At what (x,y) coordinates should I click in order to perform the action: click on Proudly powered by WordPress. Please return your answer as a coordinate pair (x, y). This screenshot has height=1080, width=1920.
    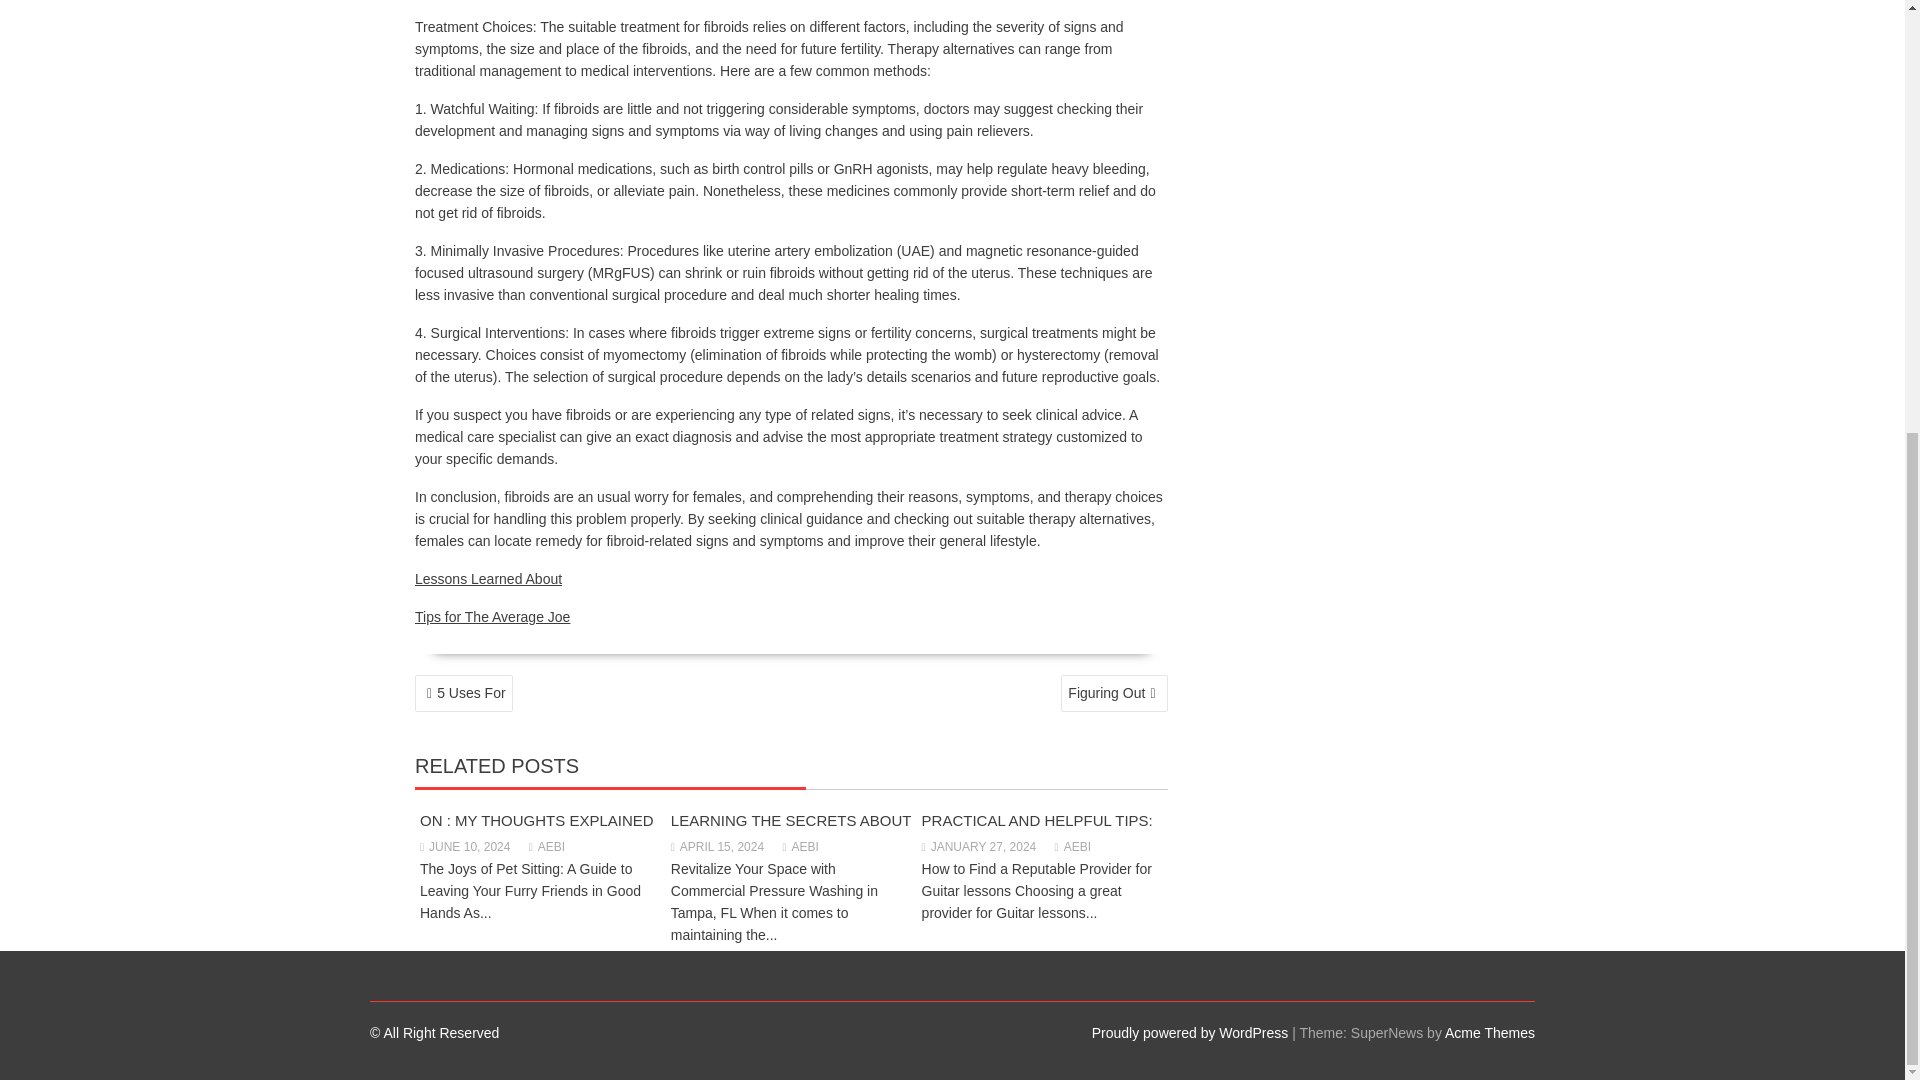
    Looking at the image, I should click on (1190, 1032).